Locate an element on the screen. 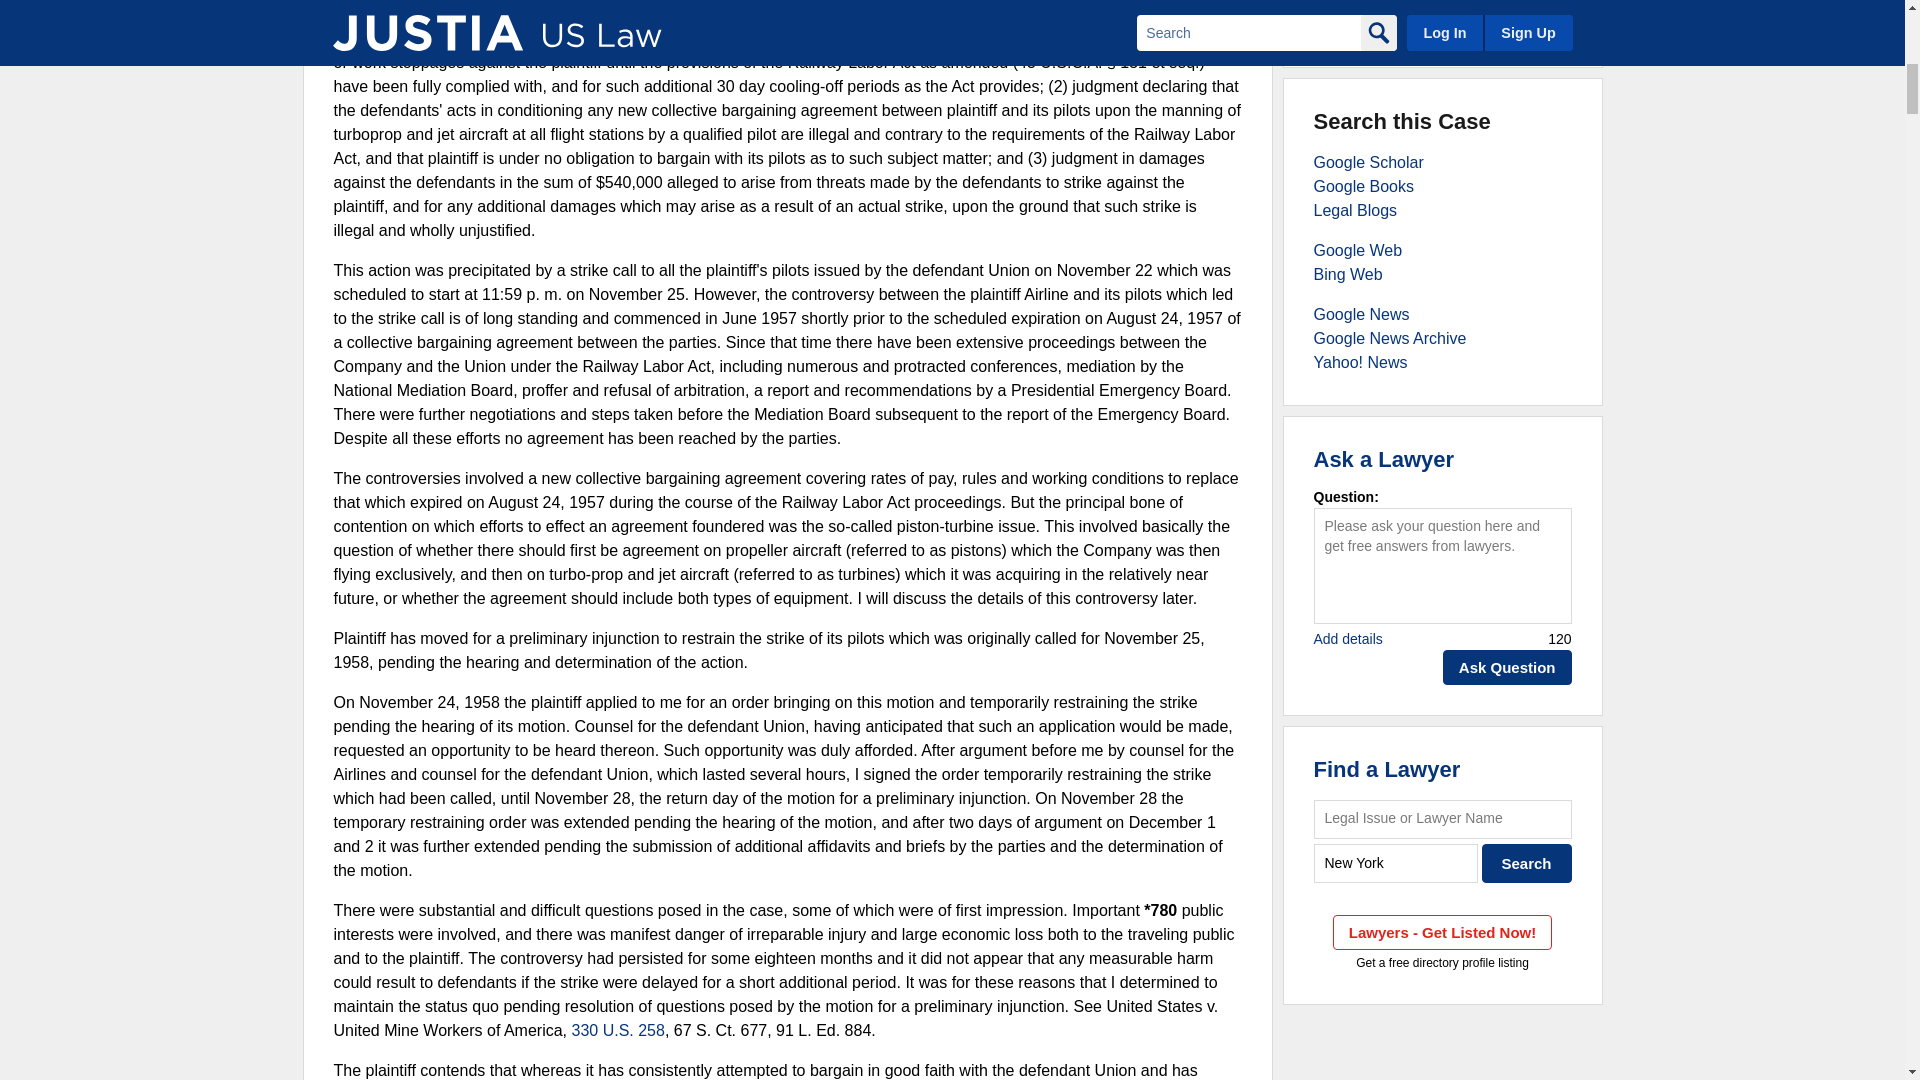 The image size is (1920, 1080). Law - Bing Web is located at coordinates (1348, 274).